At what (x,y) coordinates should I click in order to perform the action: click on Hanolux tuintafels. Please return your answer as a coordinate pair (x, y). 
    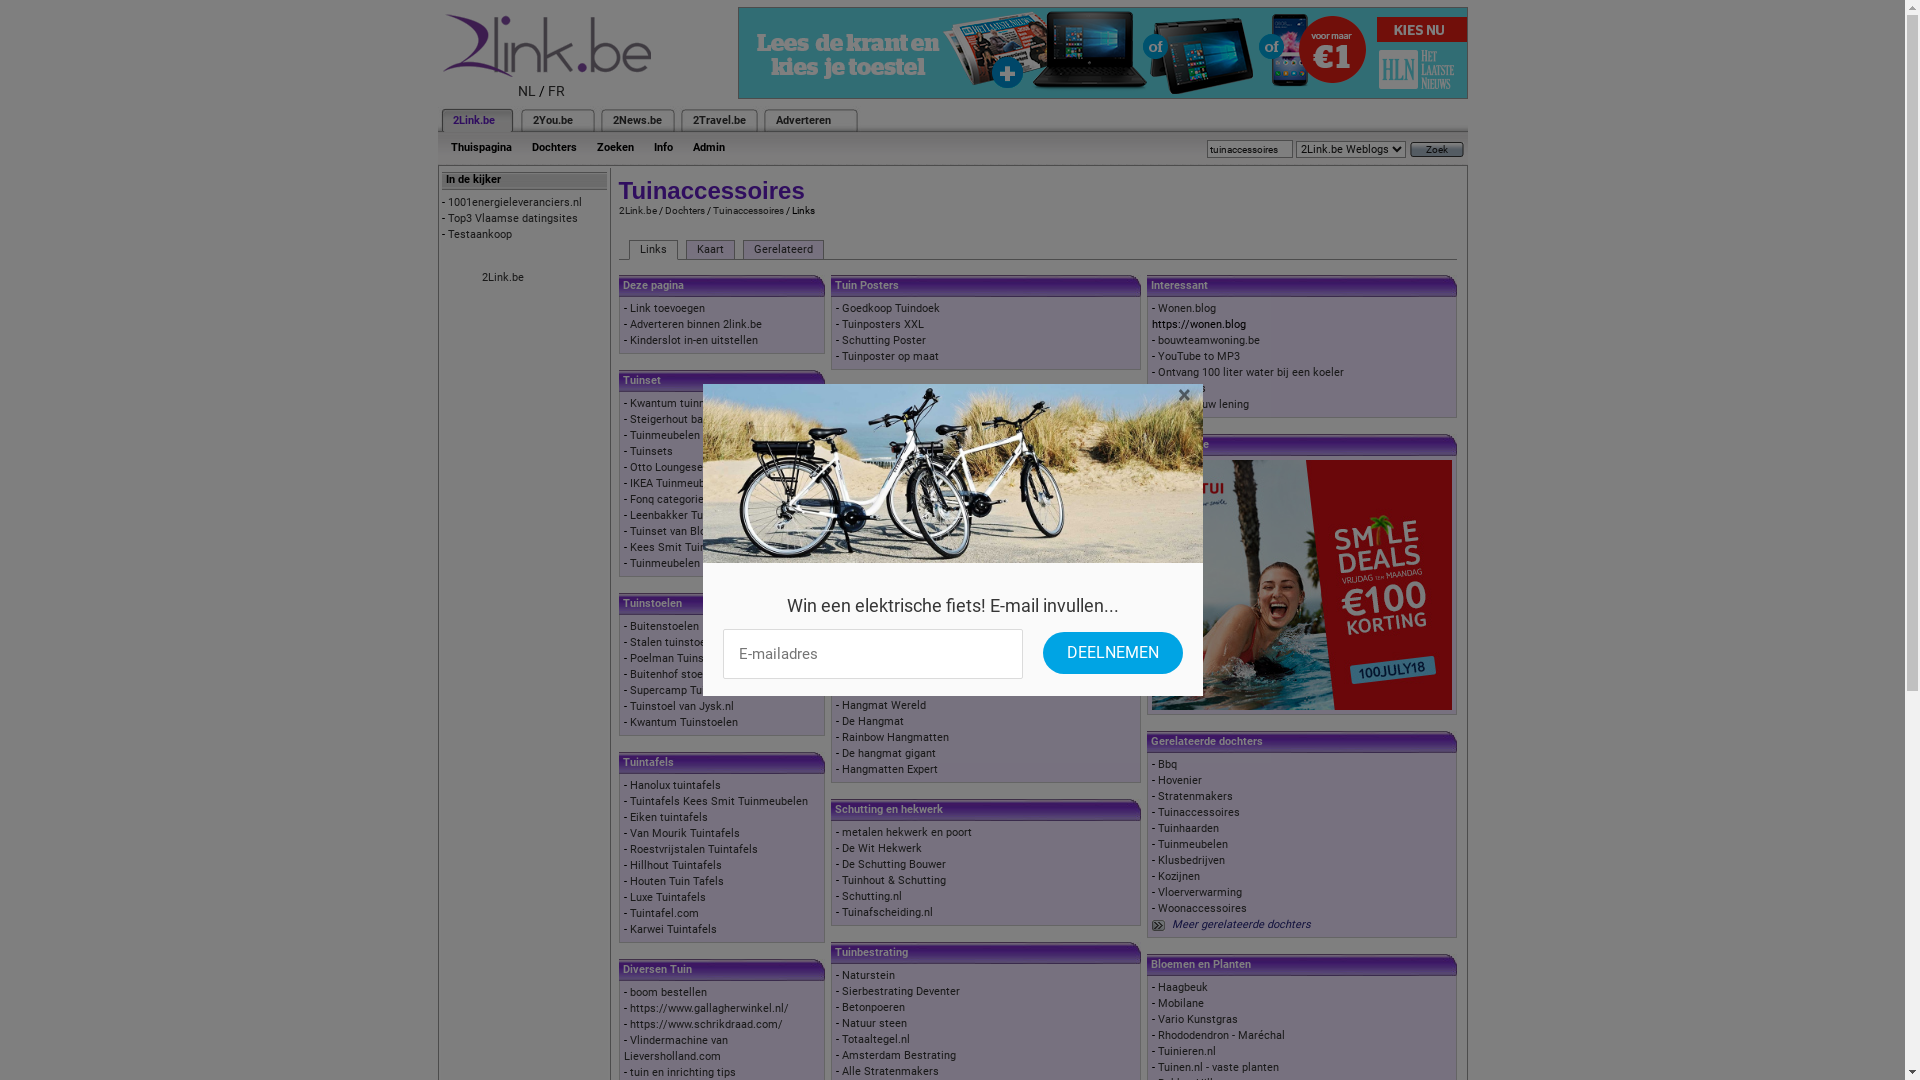
    Looking at the image, I should click on (676, 786).